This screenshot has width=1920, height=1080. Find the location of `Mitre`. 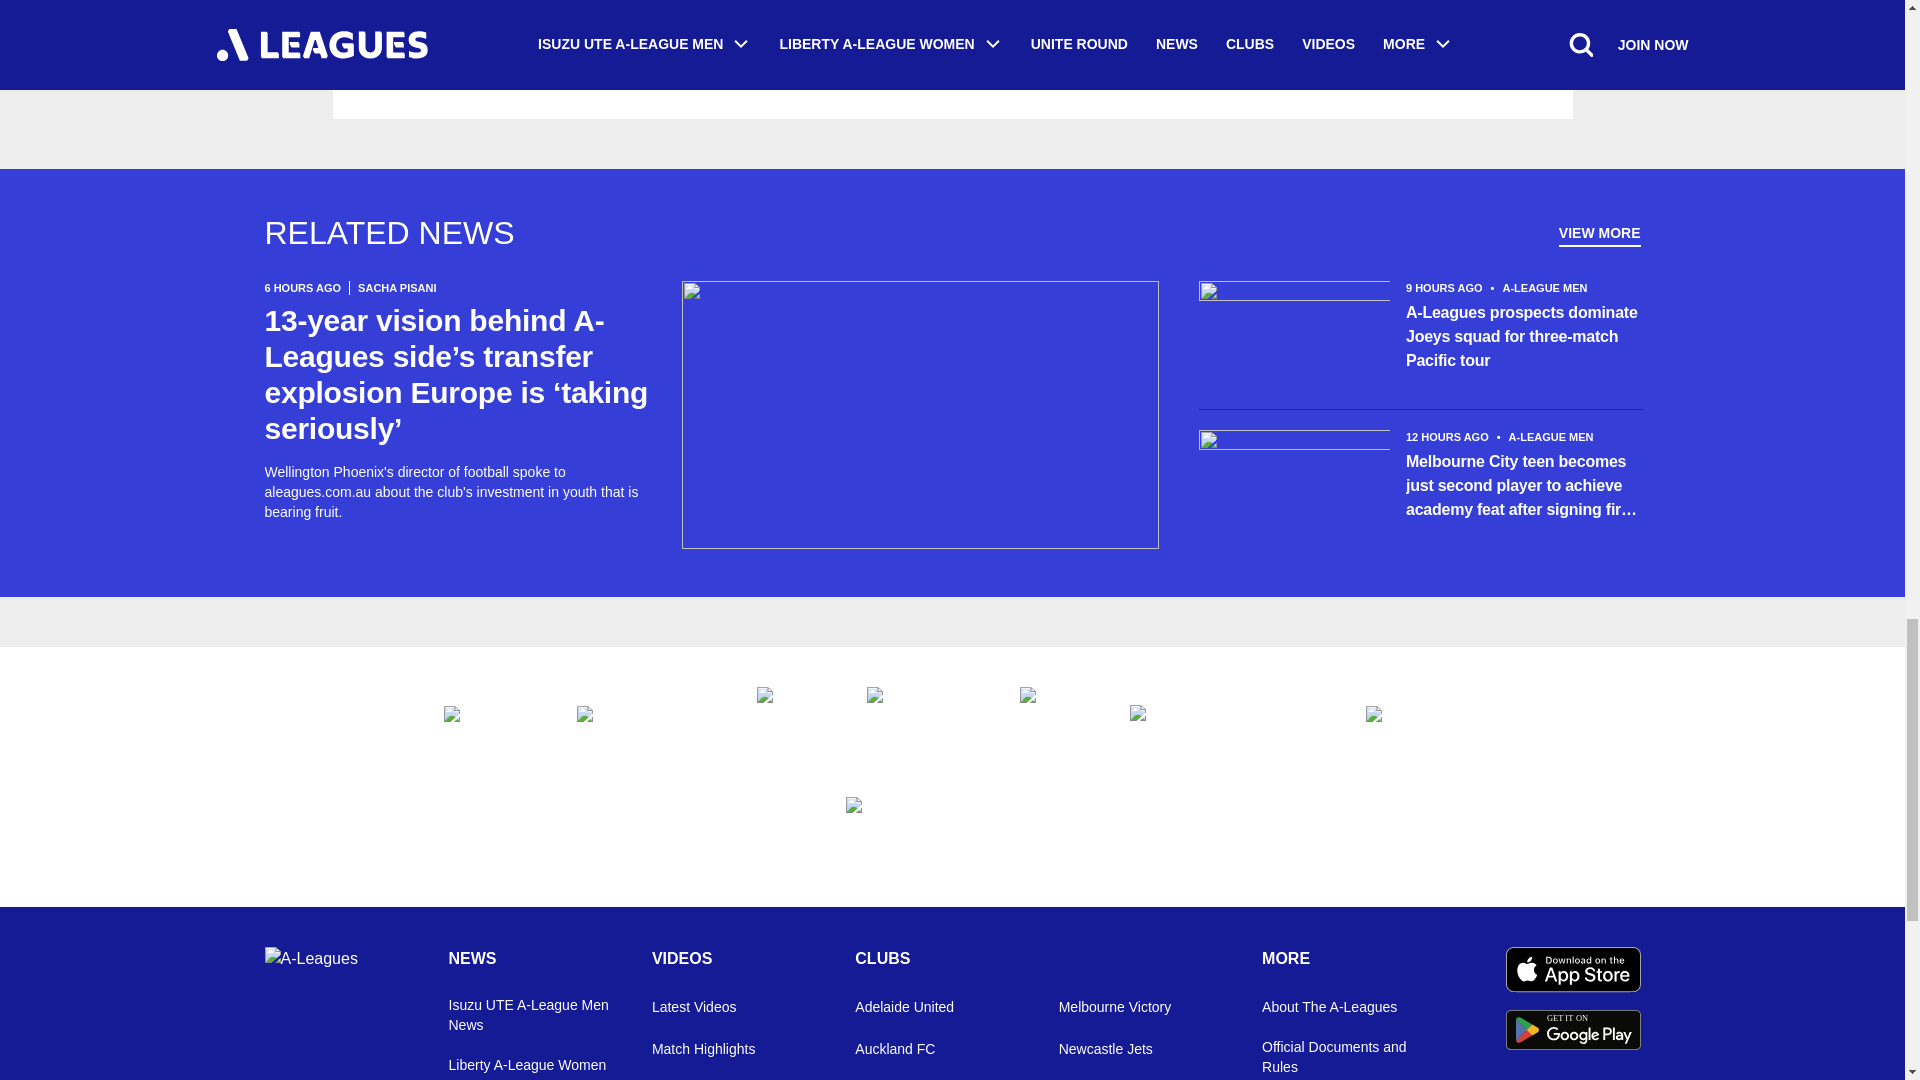

Mitre is located at coordinates (952, 832).